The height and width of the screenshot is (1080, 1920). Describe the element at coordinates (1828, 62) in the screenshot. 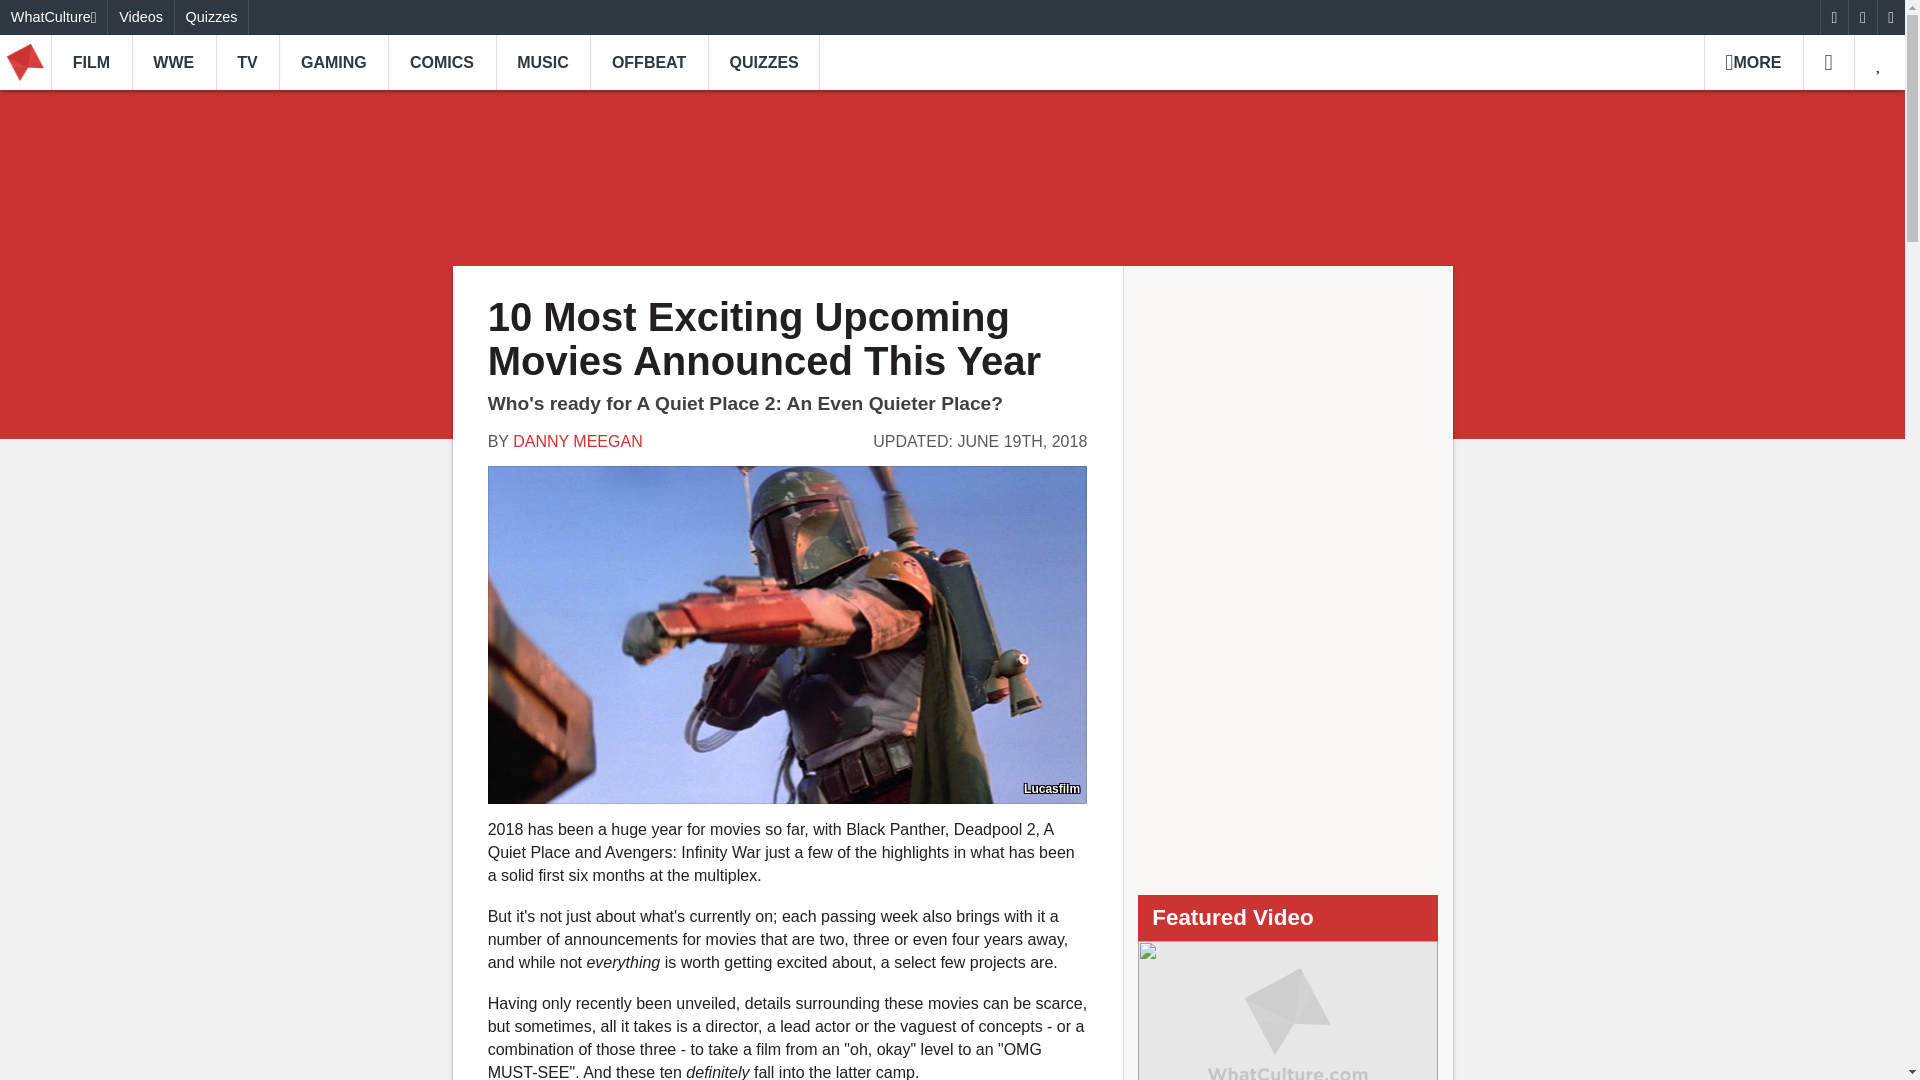

I see `SEARCH` at that location.